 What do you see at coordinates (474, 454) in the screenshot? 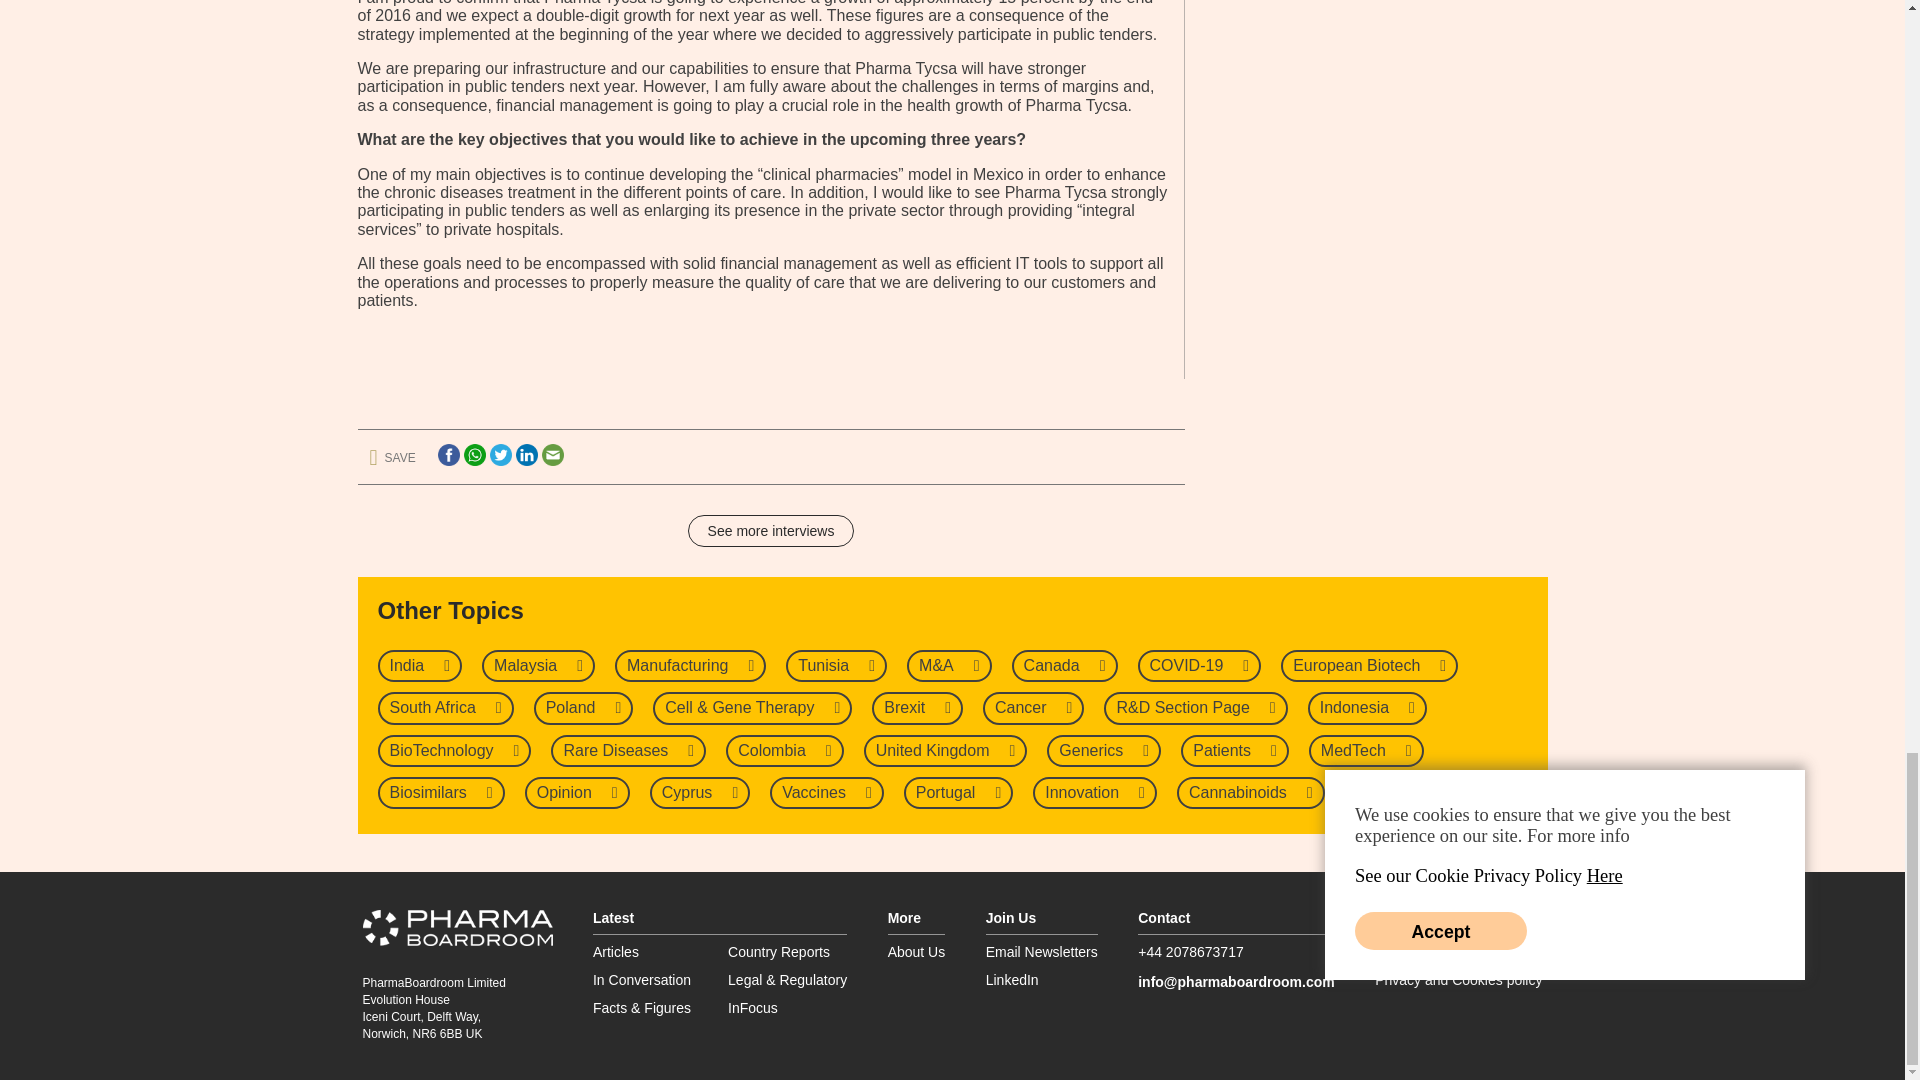
I see `WhatsApp` at bounding box center [474, 454].